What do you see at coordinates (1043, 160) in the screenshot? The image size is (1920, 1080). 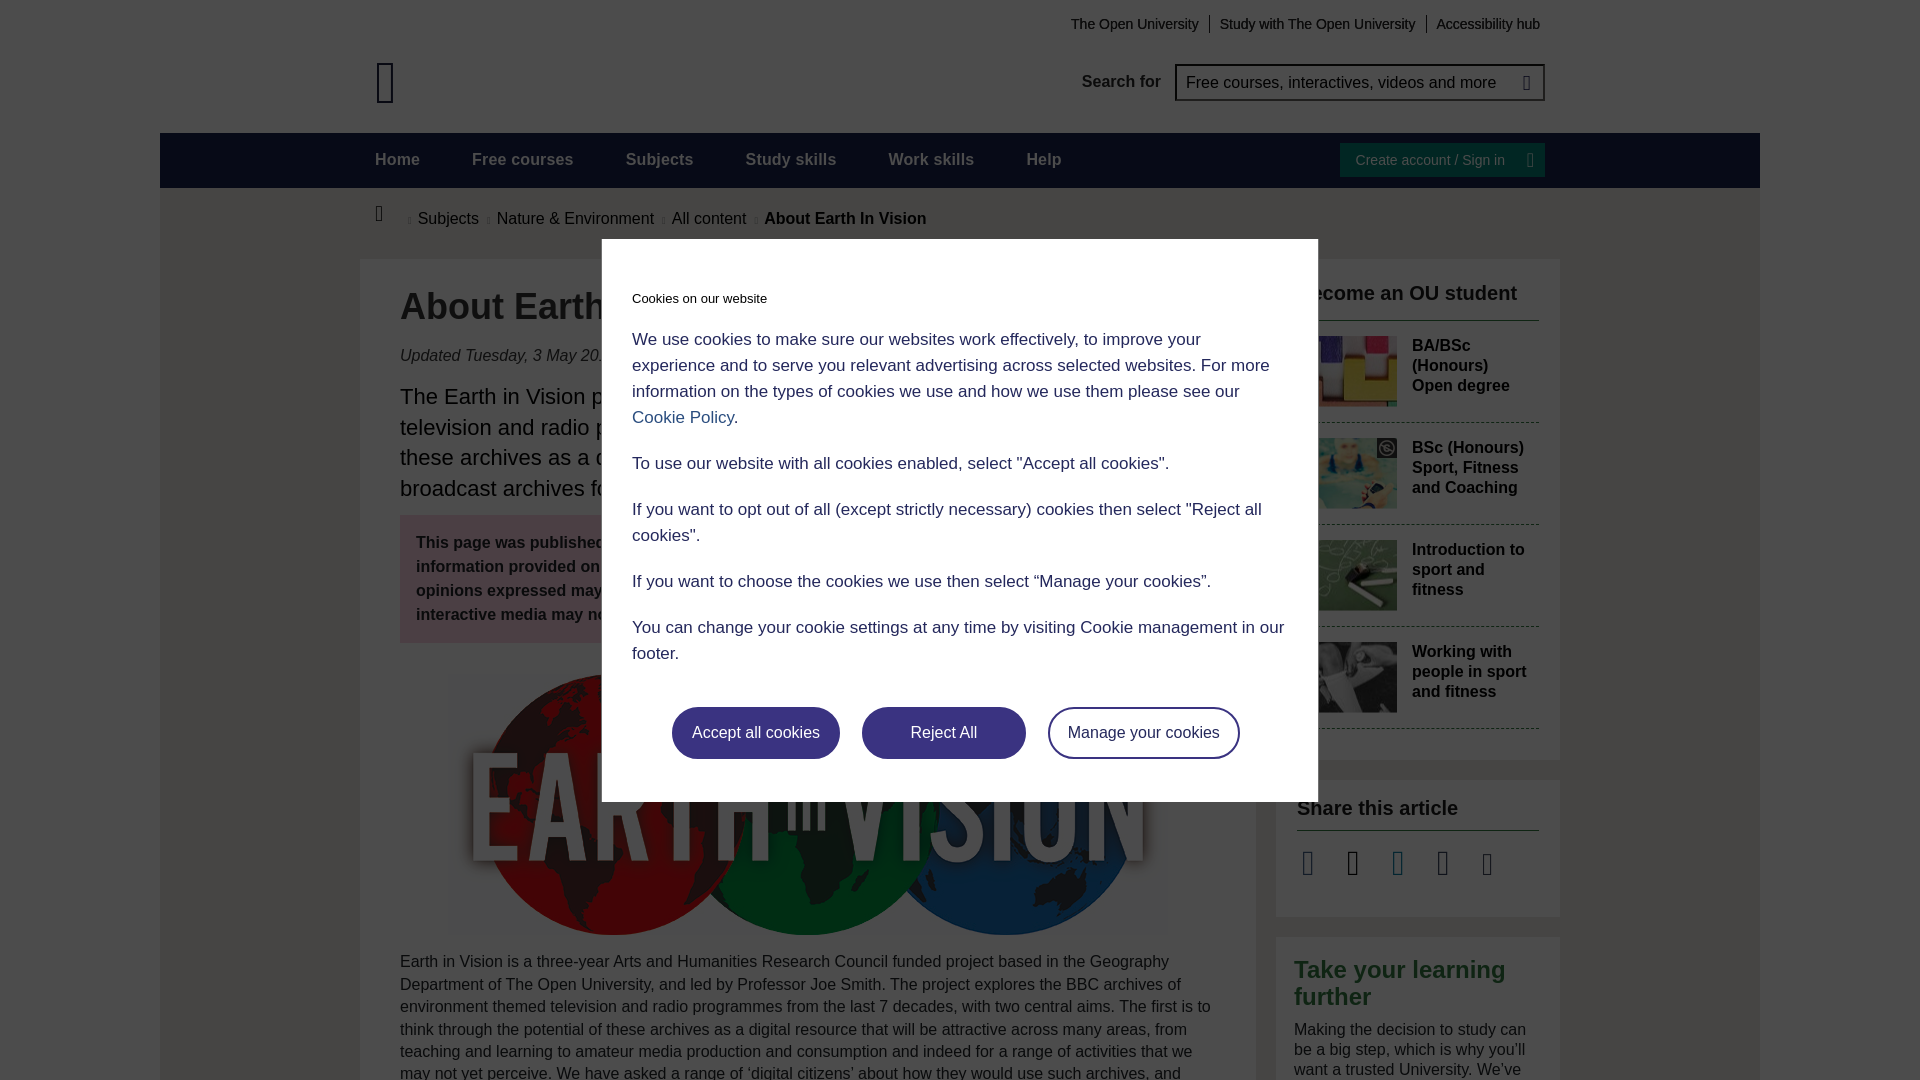 I see `Help` at bounding box center [1043, 160].